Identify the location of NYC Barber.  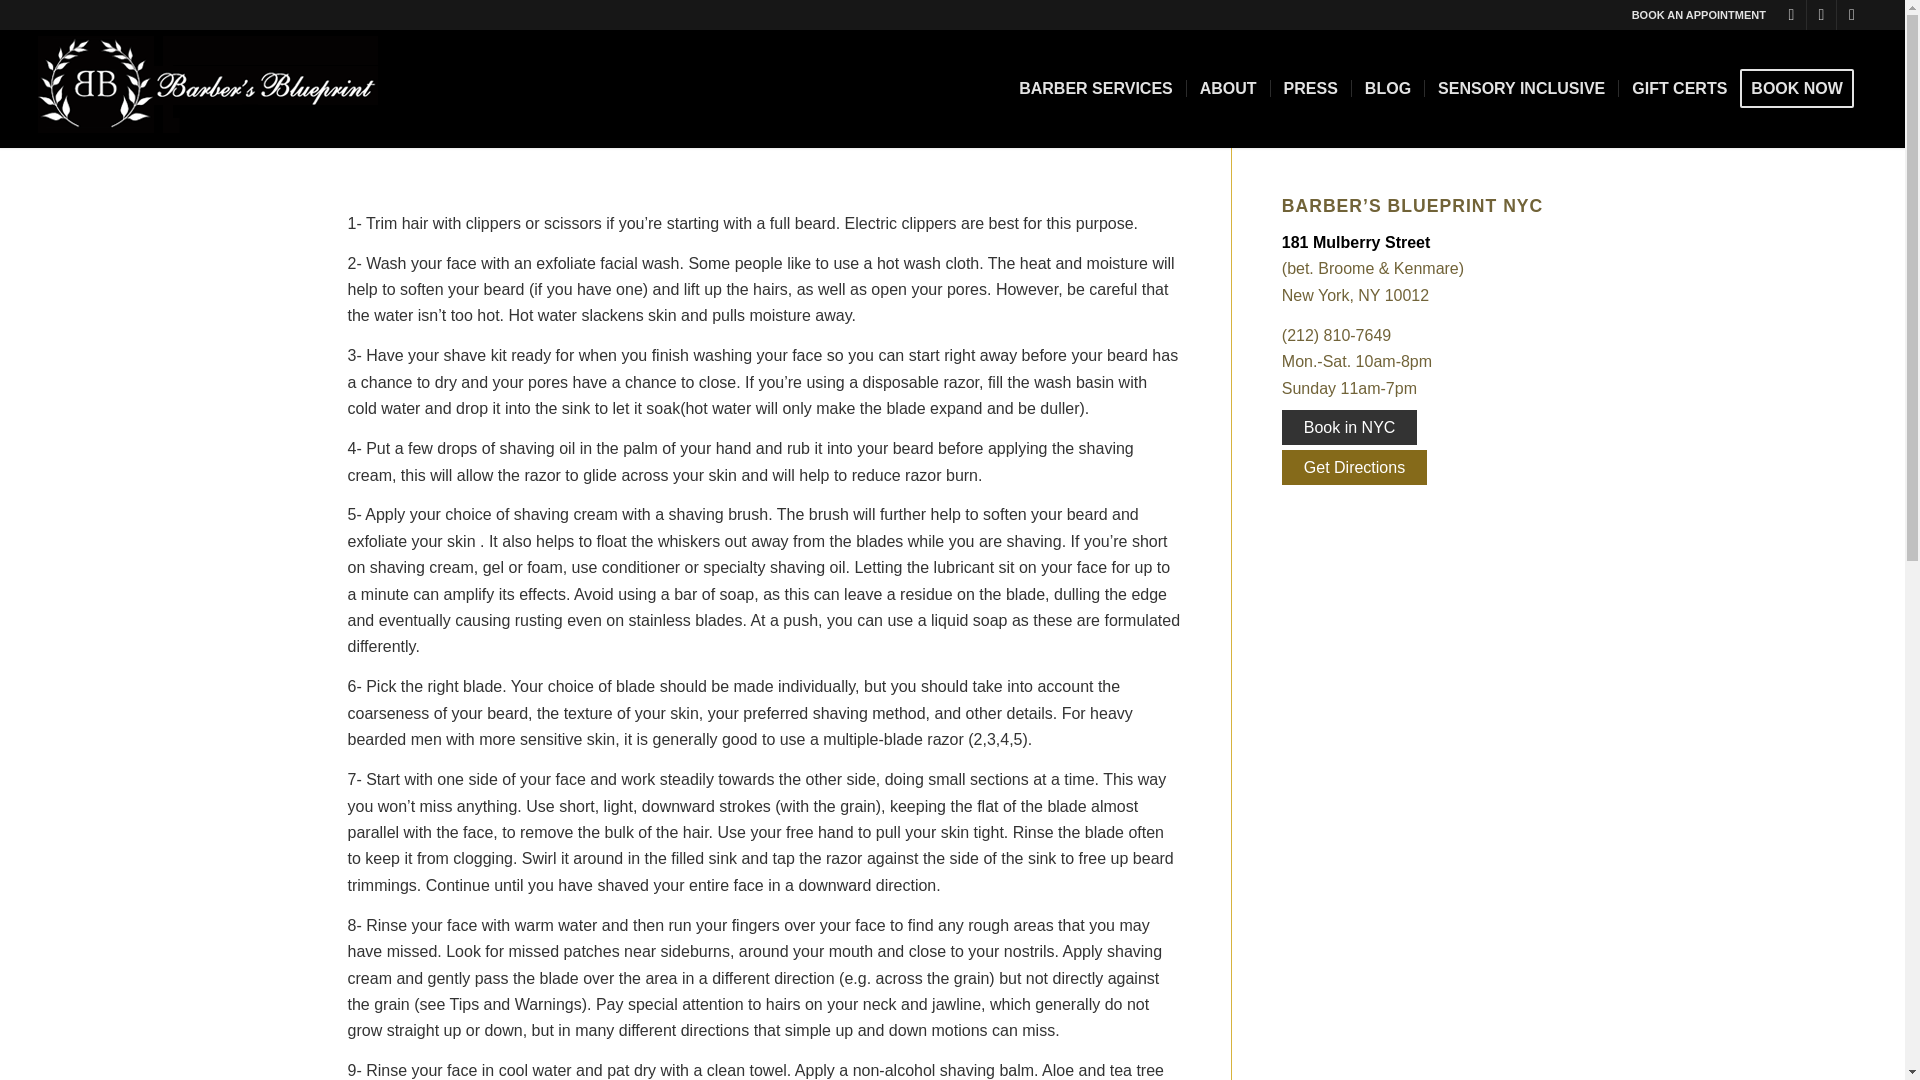
(1096, 88).